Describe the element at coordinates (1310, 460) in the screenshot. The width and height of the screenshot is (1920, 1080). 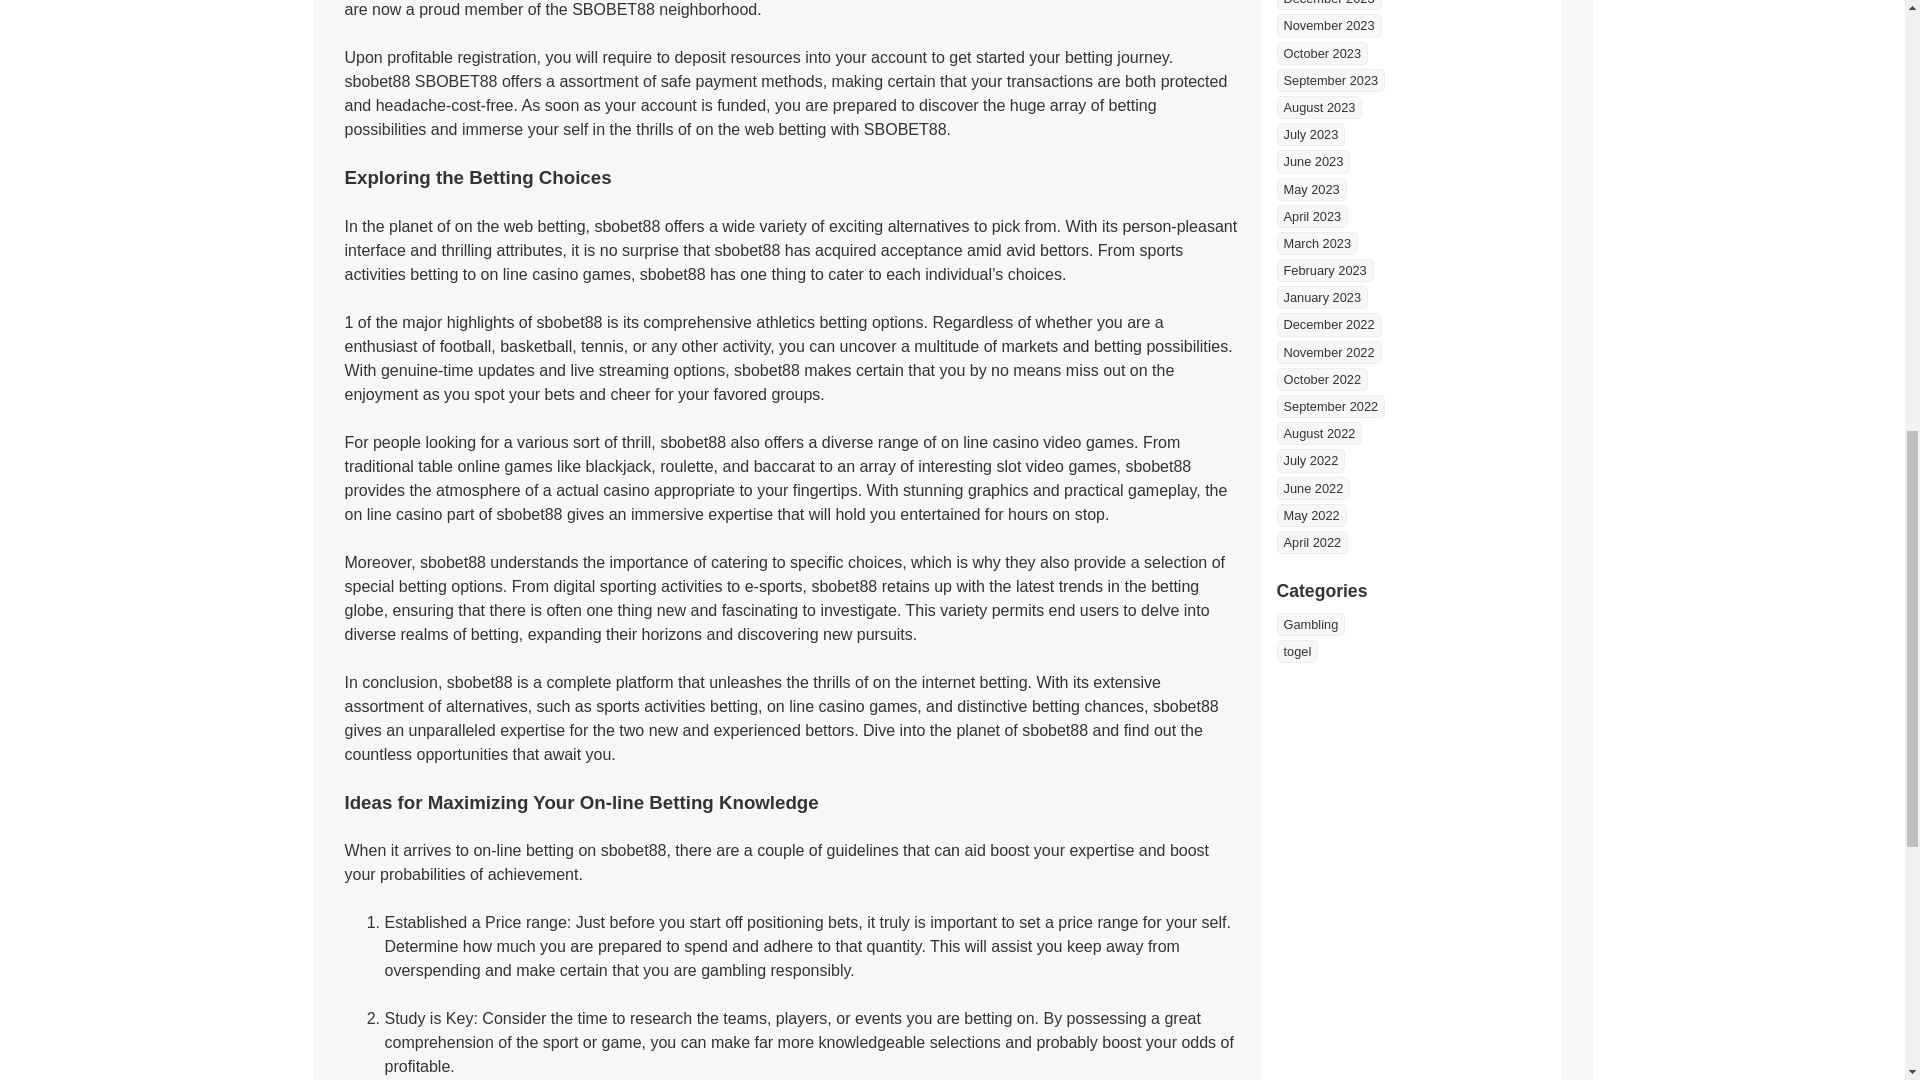
I see `July 2022` at that location.